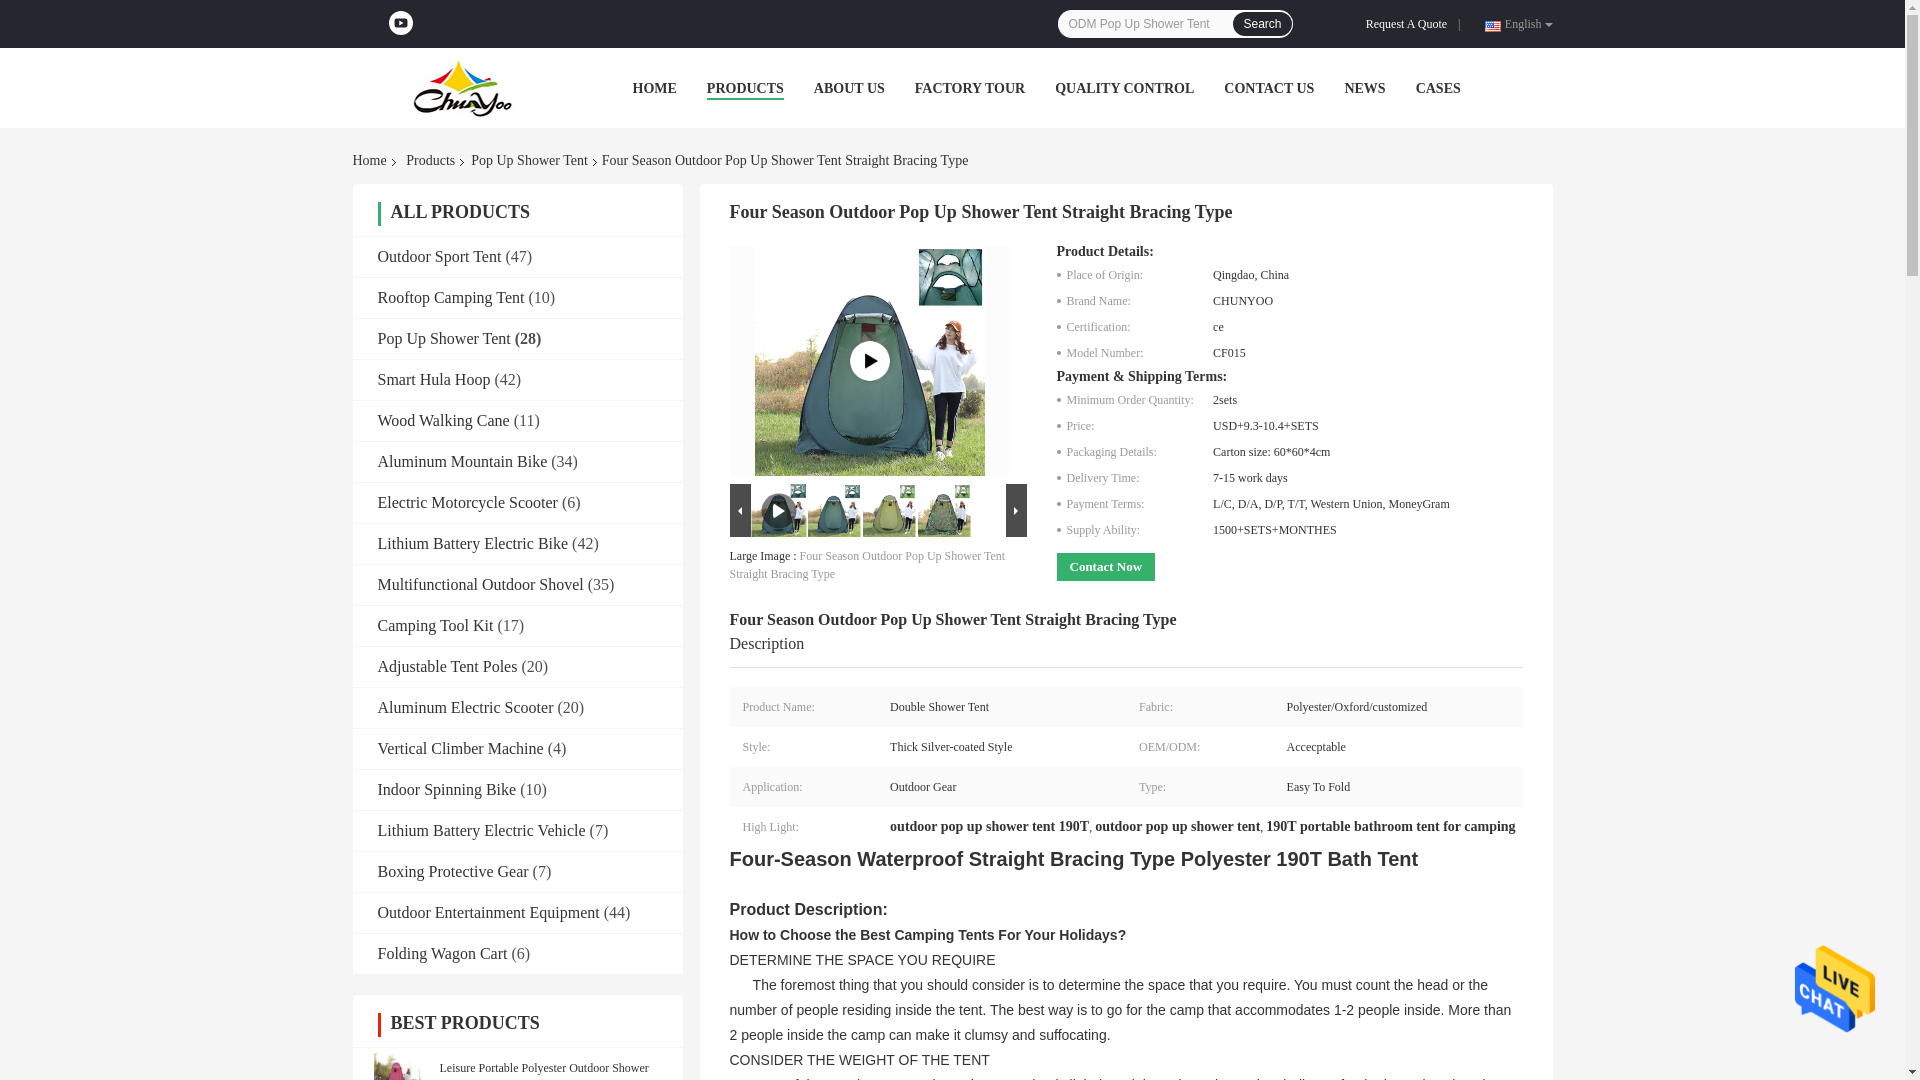 This screenshot has width=1920, height=1080. I want to click on Outdoor Sport Tent, so click(440, 256).